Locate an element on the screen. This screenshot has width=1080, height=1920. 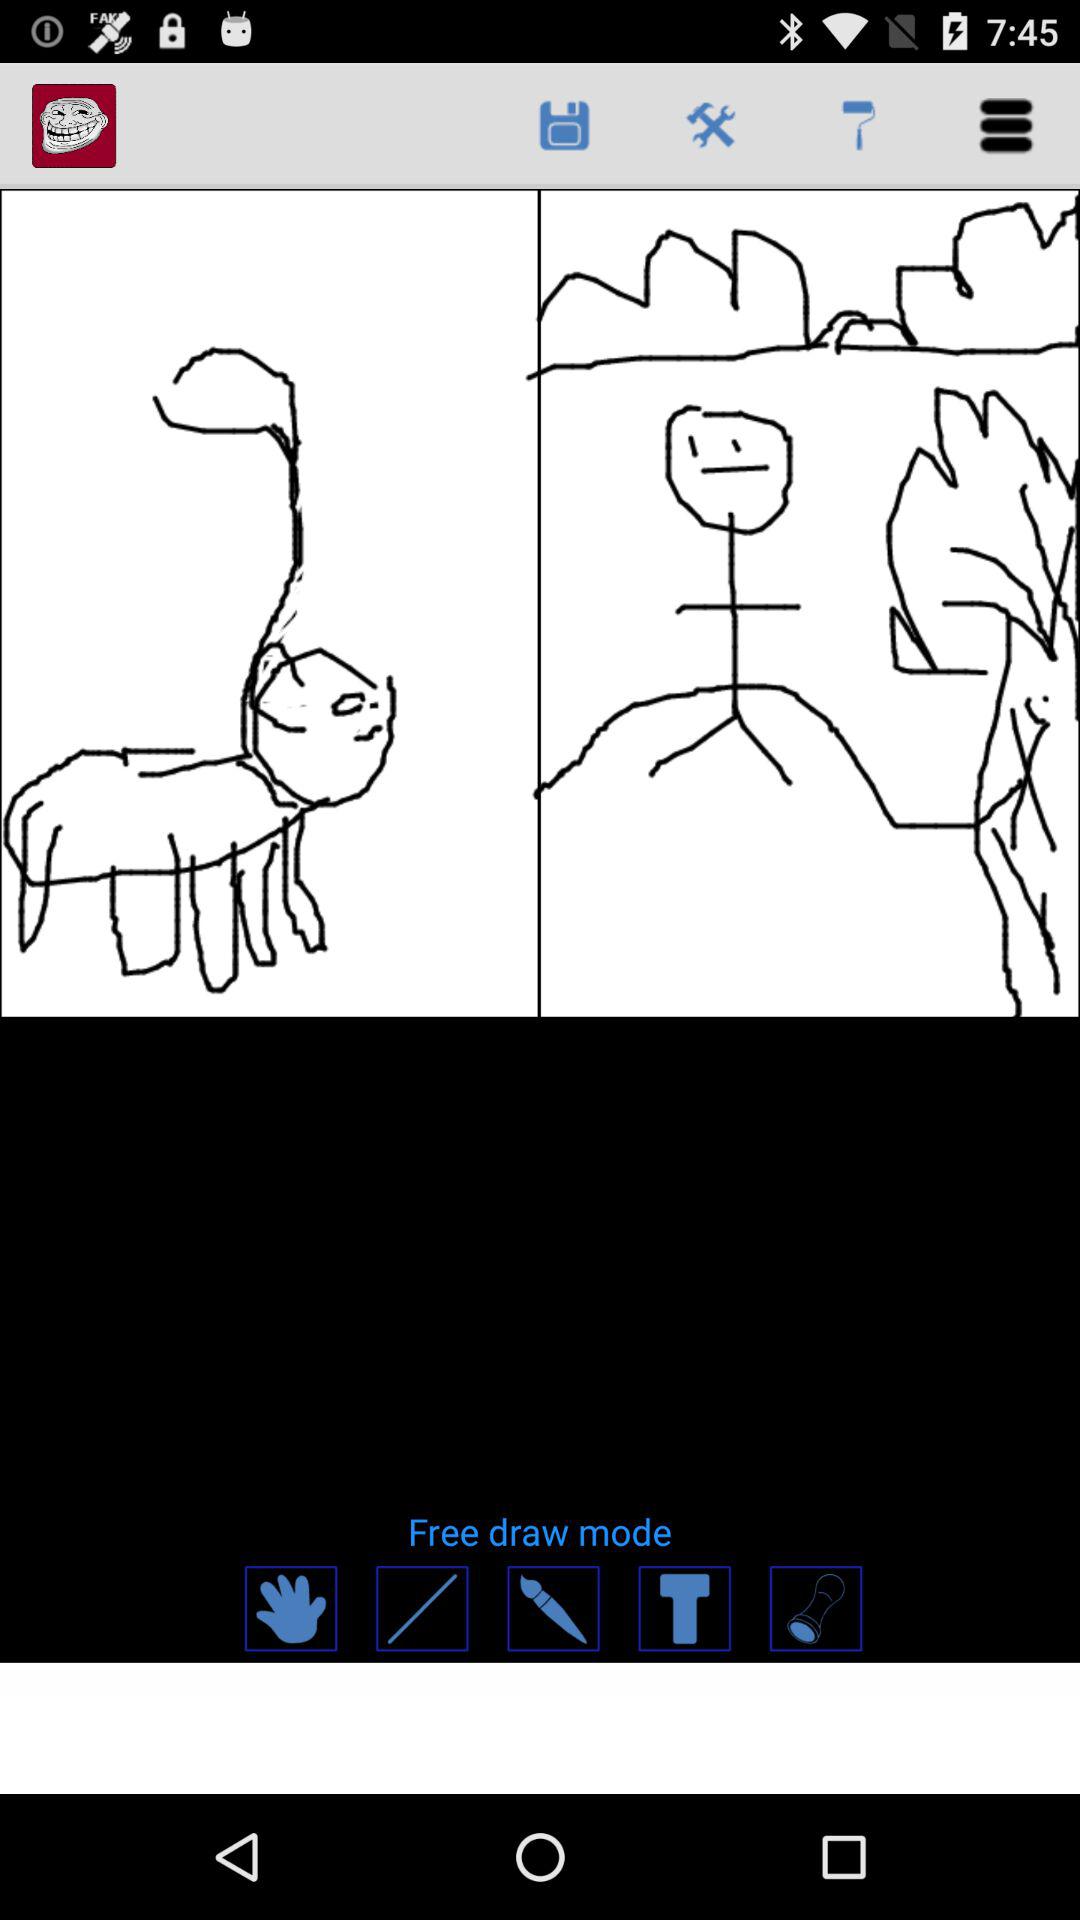
line option is located at coordinates (422, 1608).